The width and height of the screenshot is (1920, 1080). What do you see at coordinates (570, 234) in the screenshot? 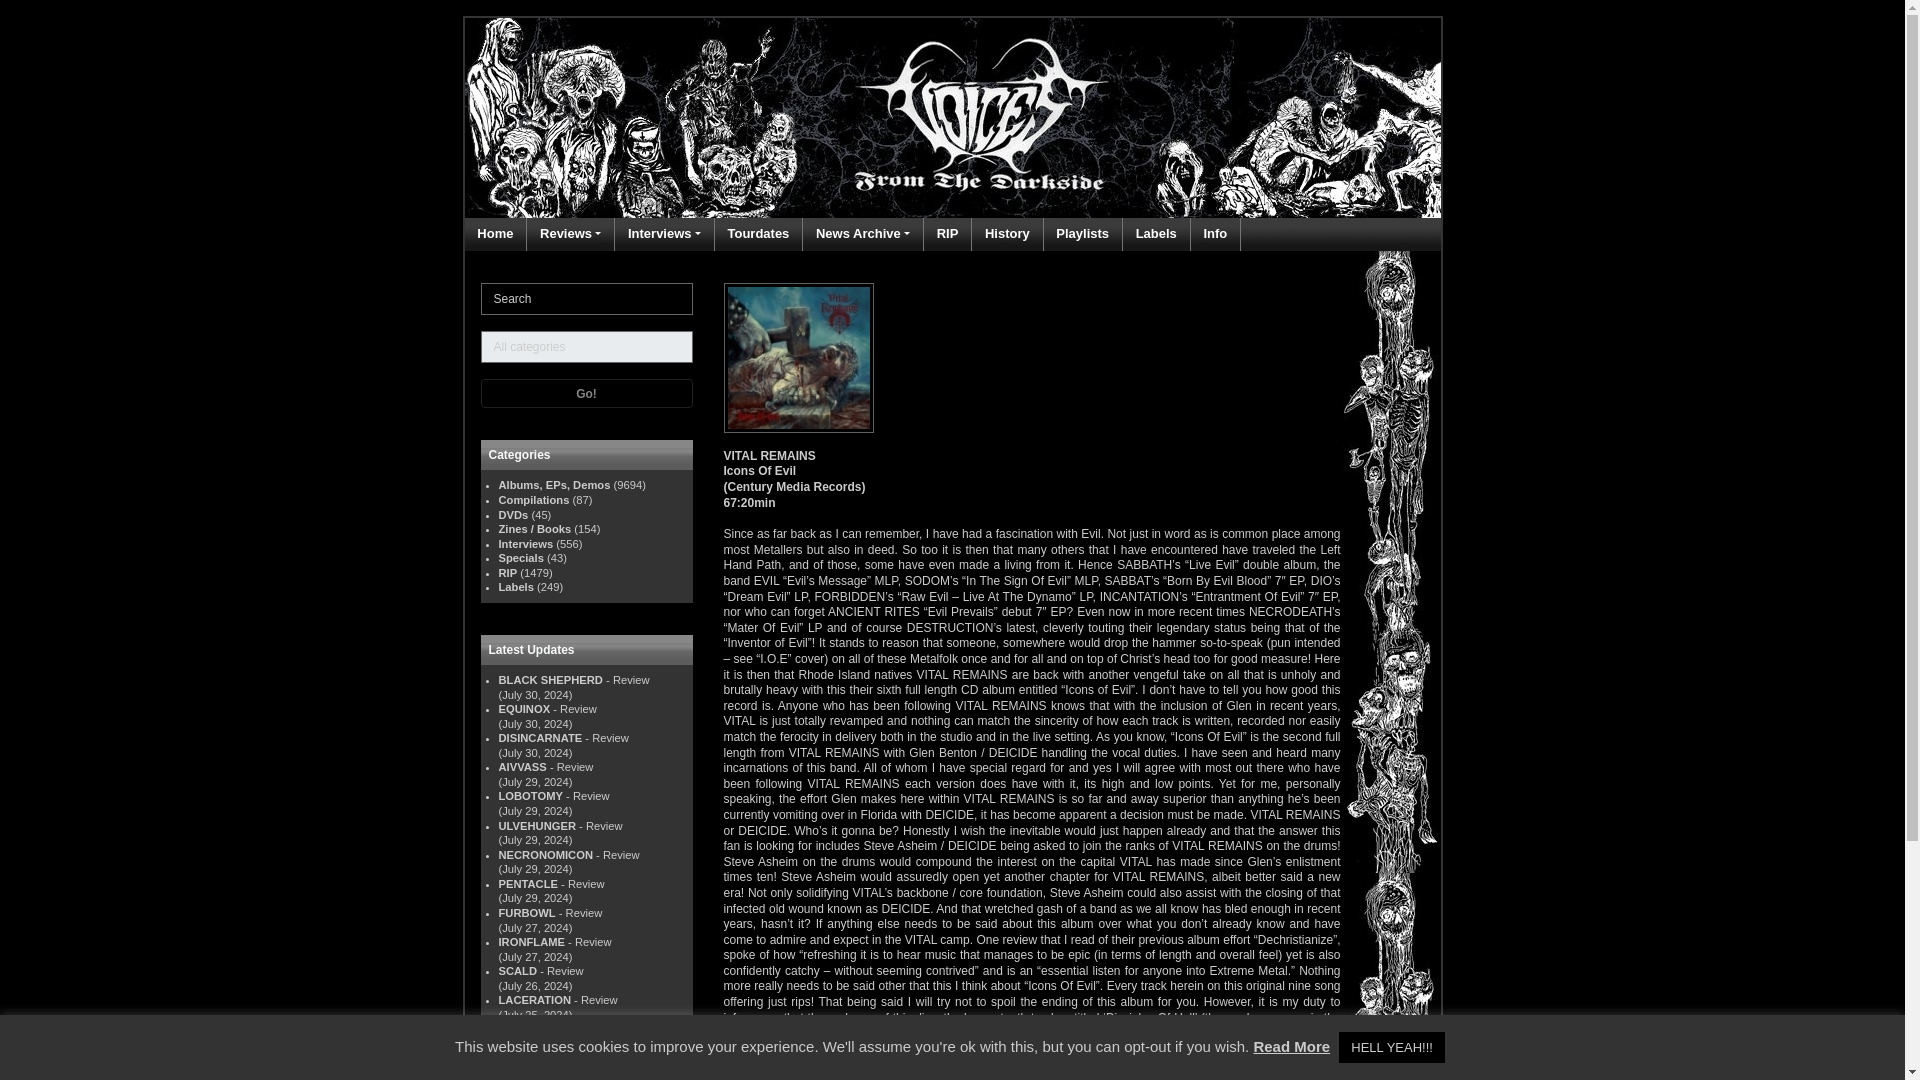
I see `Reviews` at bounding box center [570, 234].